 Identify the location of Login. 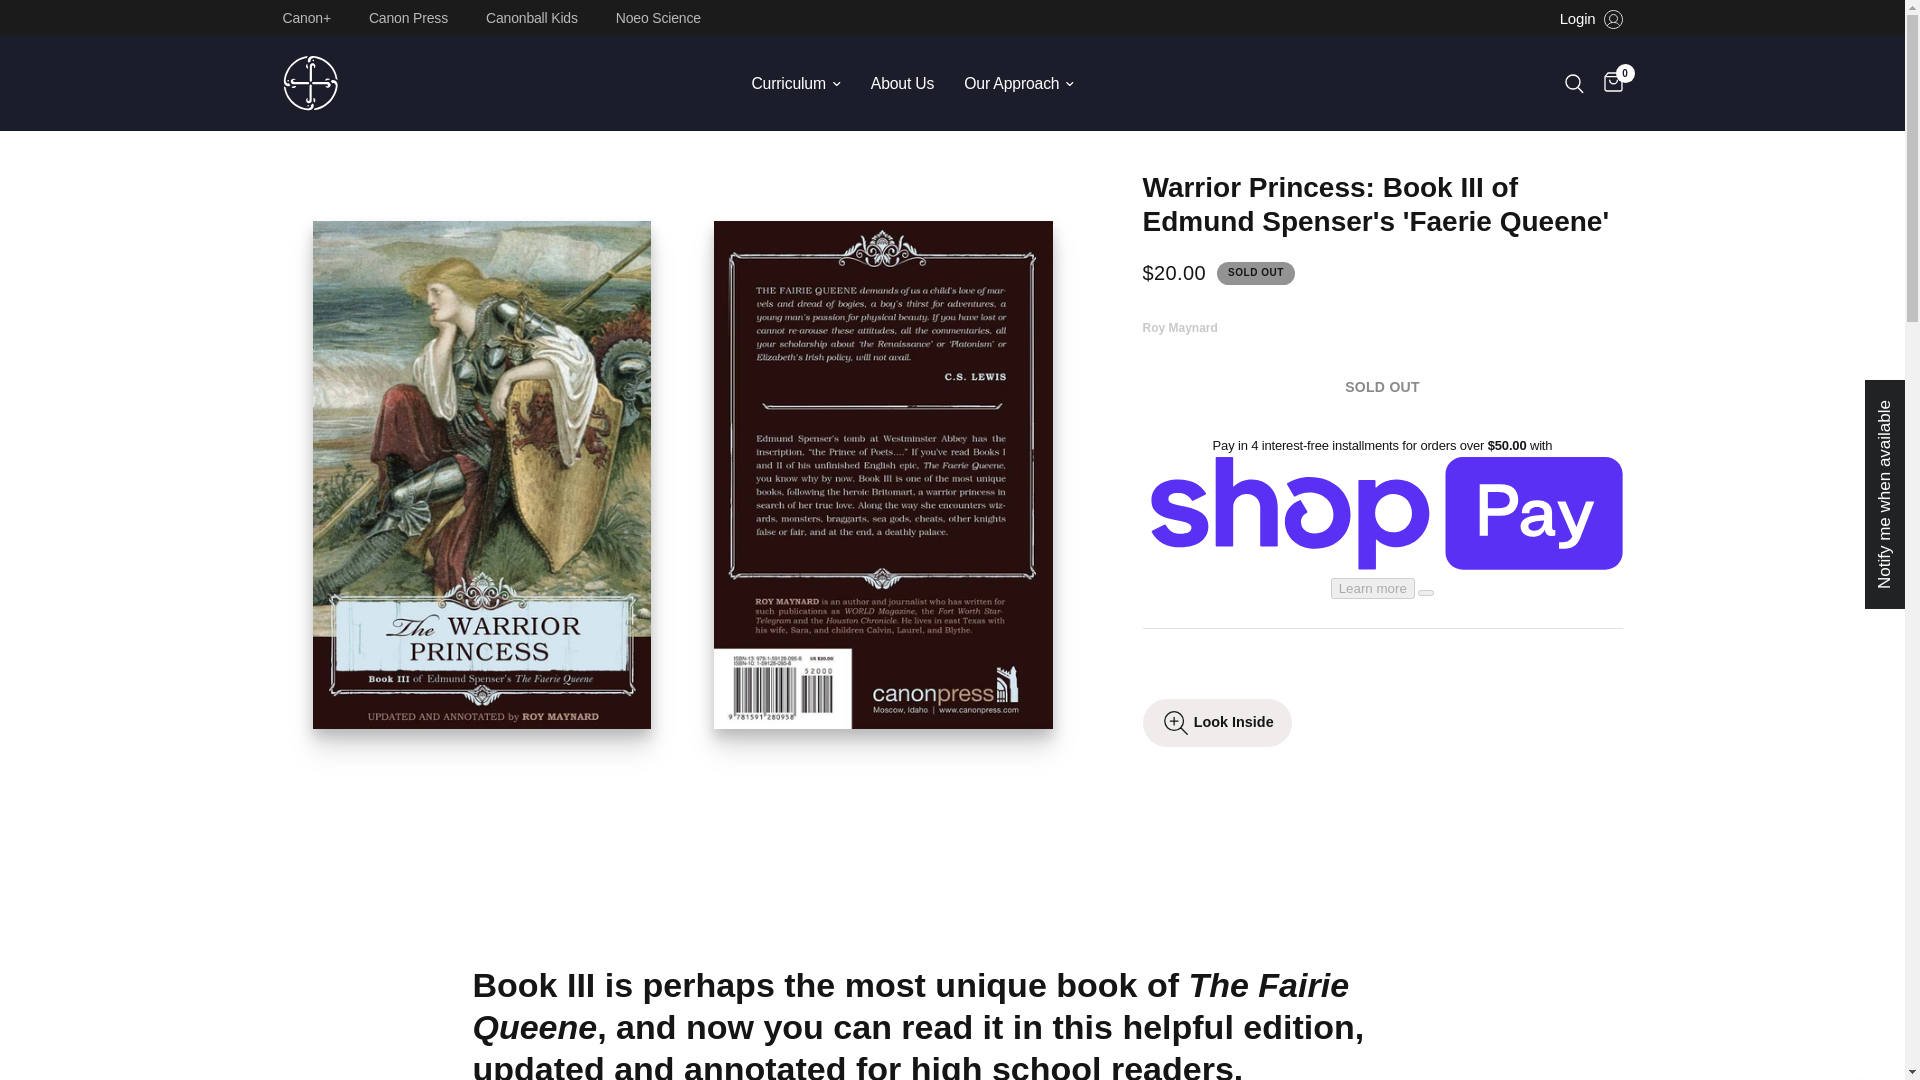
(1590, 18).